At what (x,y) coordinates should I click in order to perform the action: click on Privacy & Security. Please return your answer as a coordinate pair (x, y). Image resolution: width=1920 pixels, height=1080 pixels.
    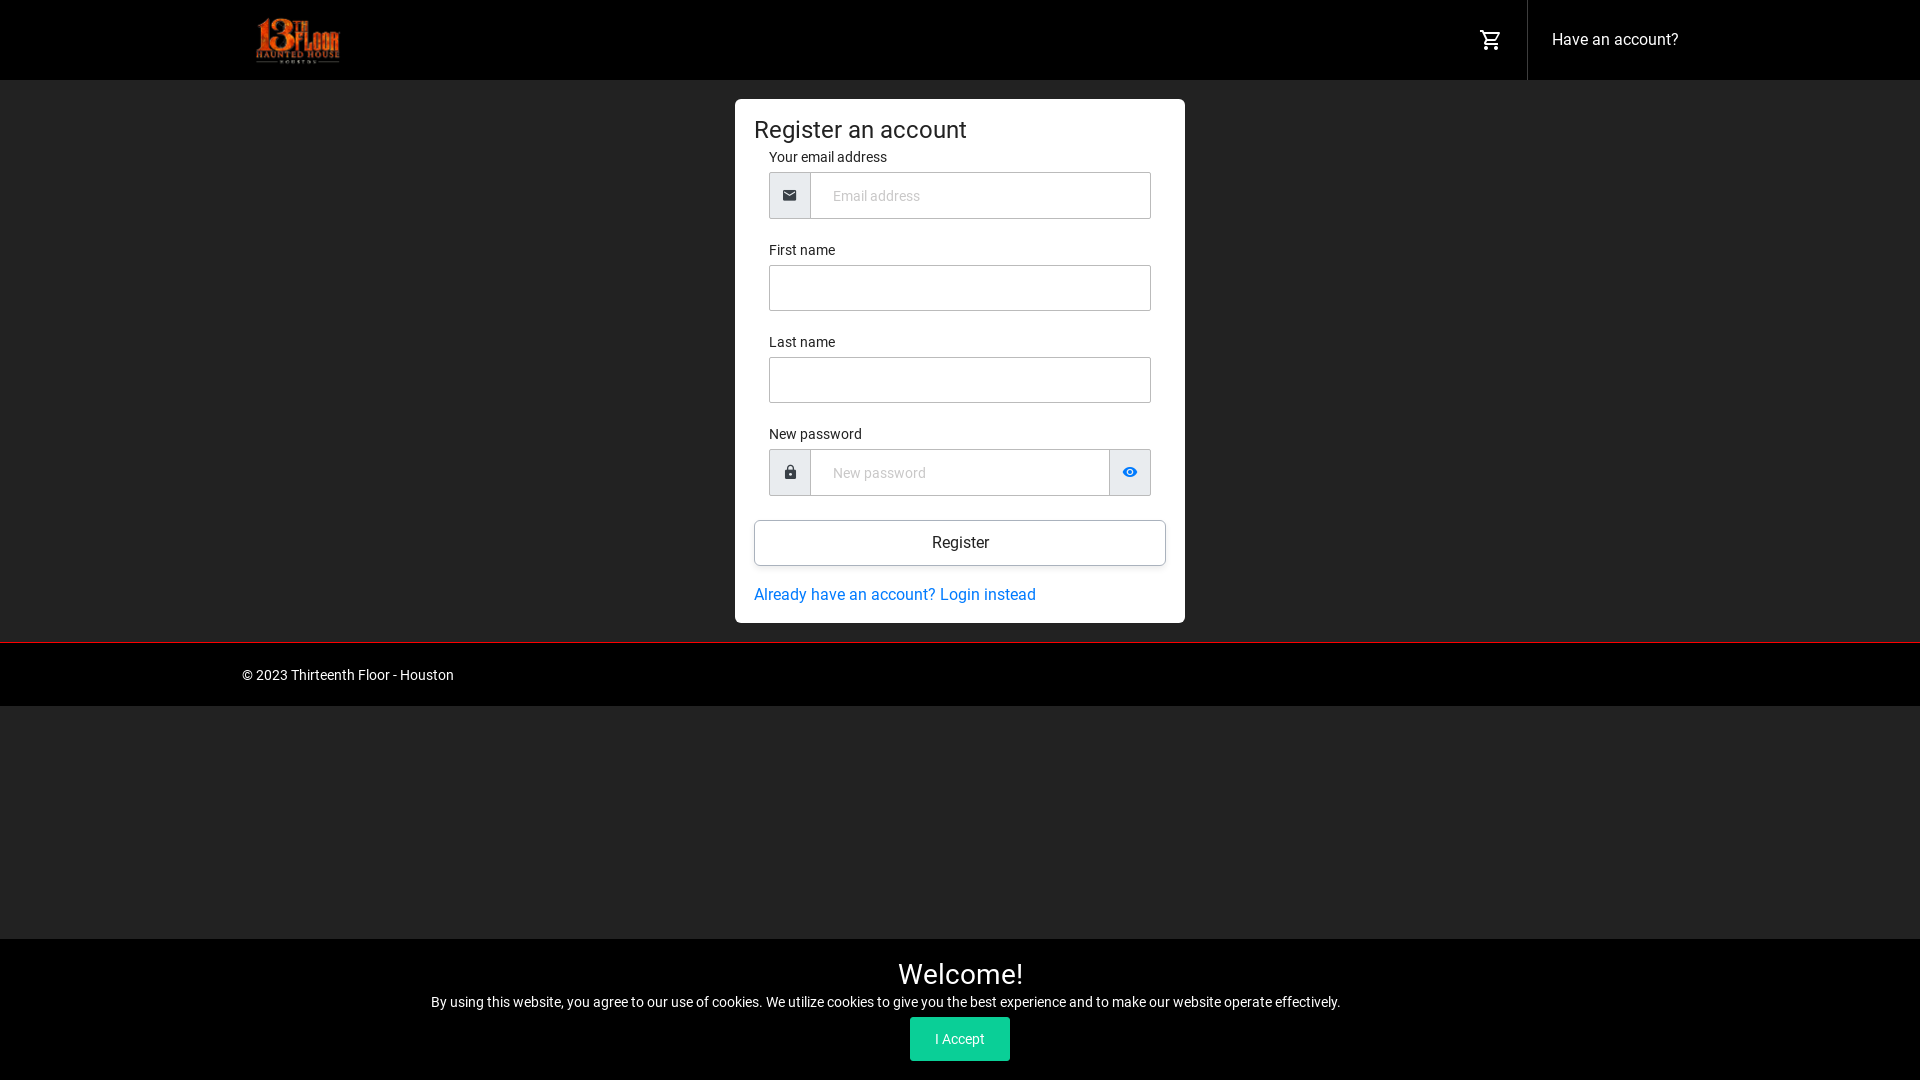
    Looking at the image, I should click on (1560, 675).